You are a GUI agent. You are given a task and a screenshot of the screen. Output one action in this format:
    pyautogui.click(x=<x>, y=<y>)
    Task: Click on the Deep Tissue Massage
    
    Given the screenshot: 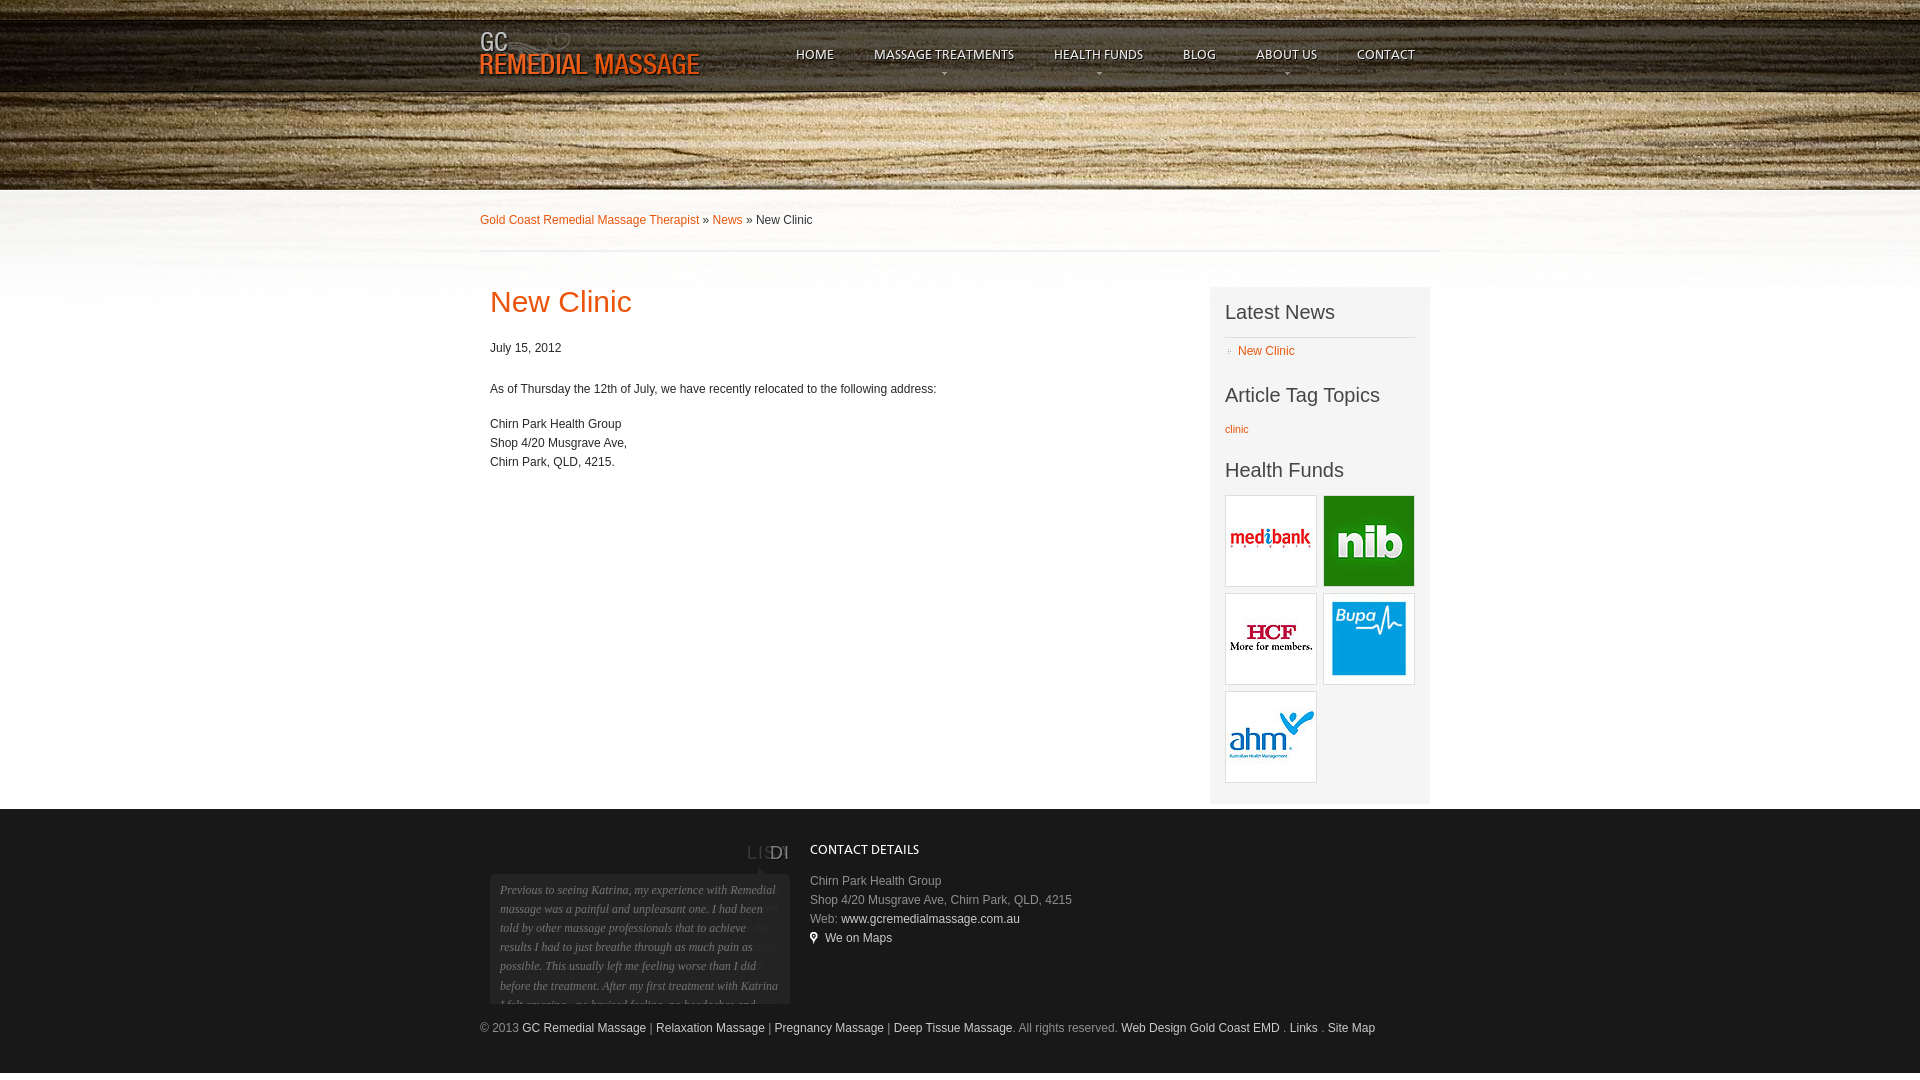 What is the action you would take?
    pyautogui.click(x=954, y=1028)
    